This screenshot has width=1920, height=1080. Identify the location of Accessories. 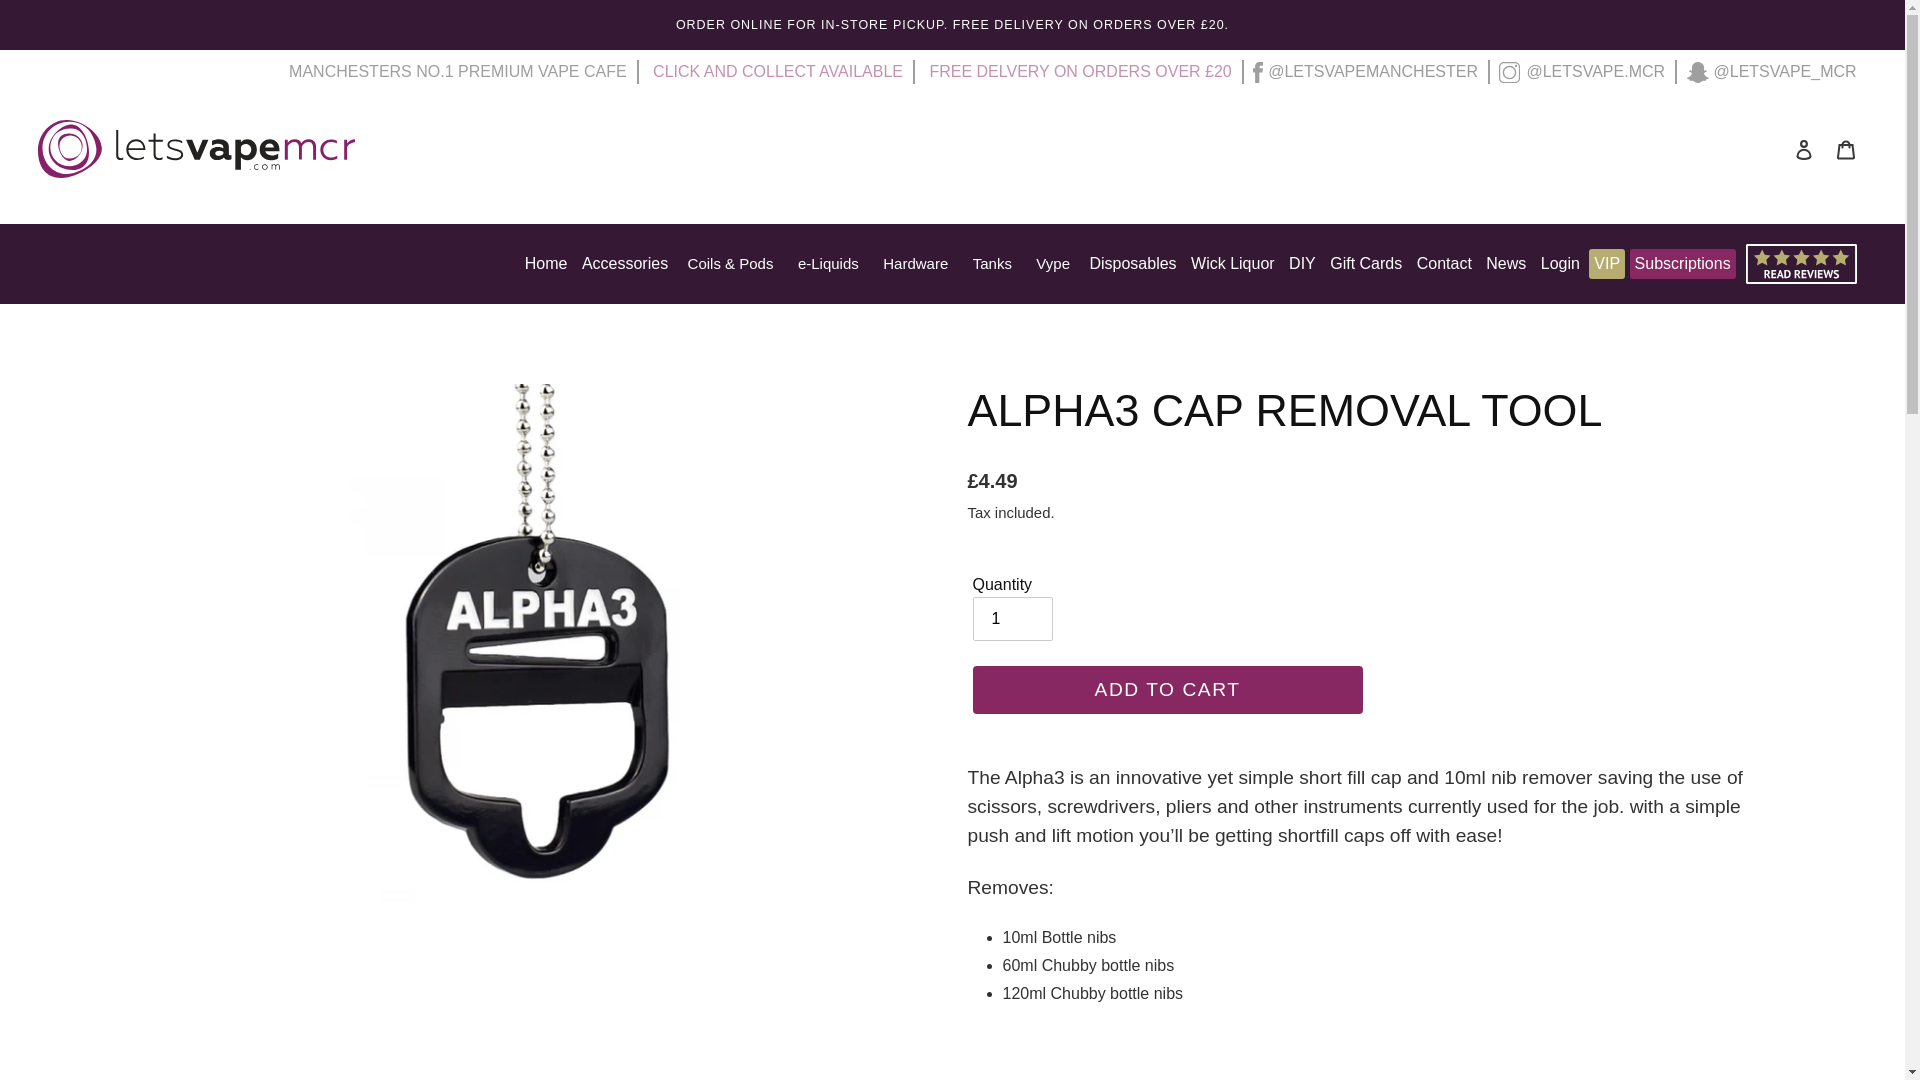
(625, 264).